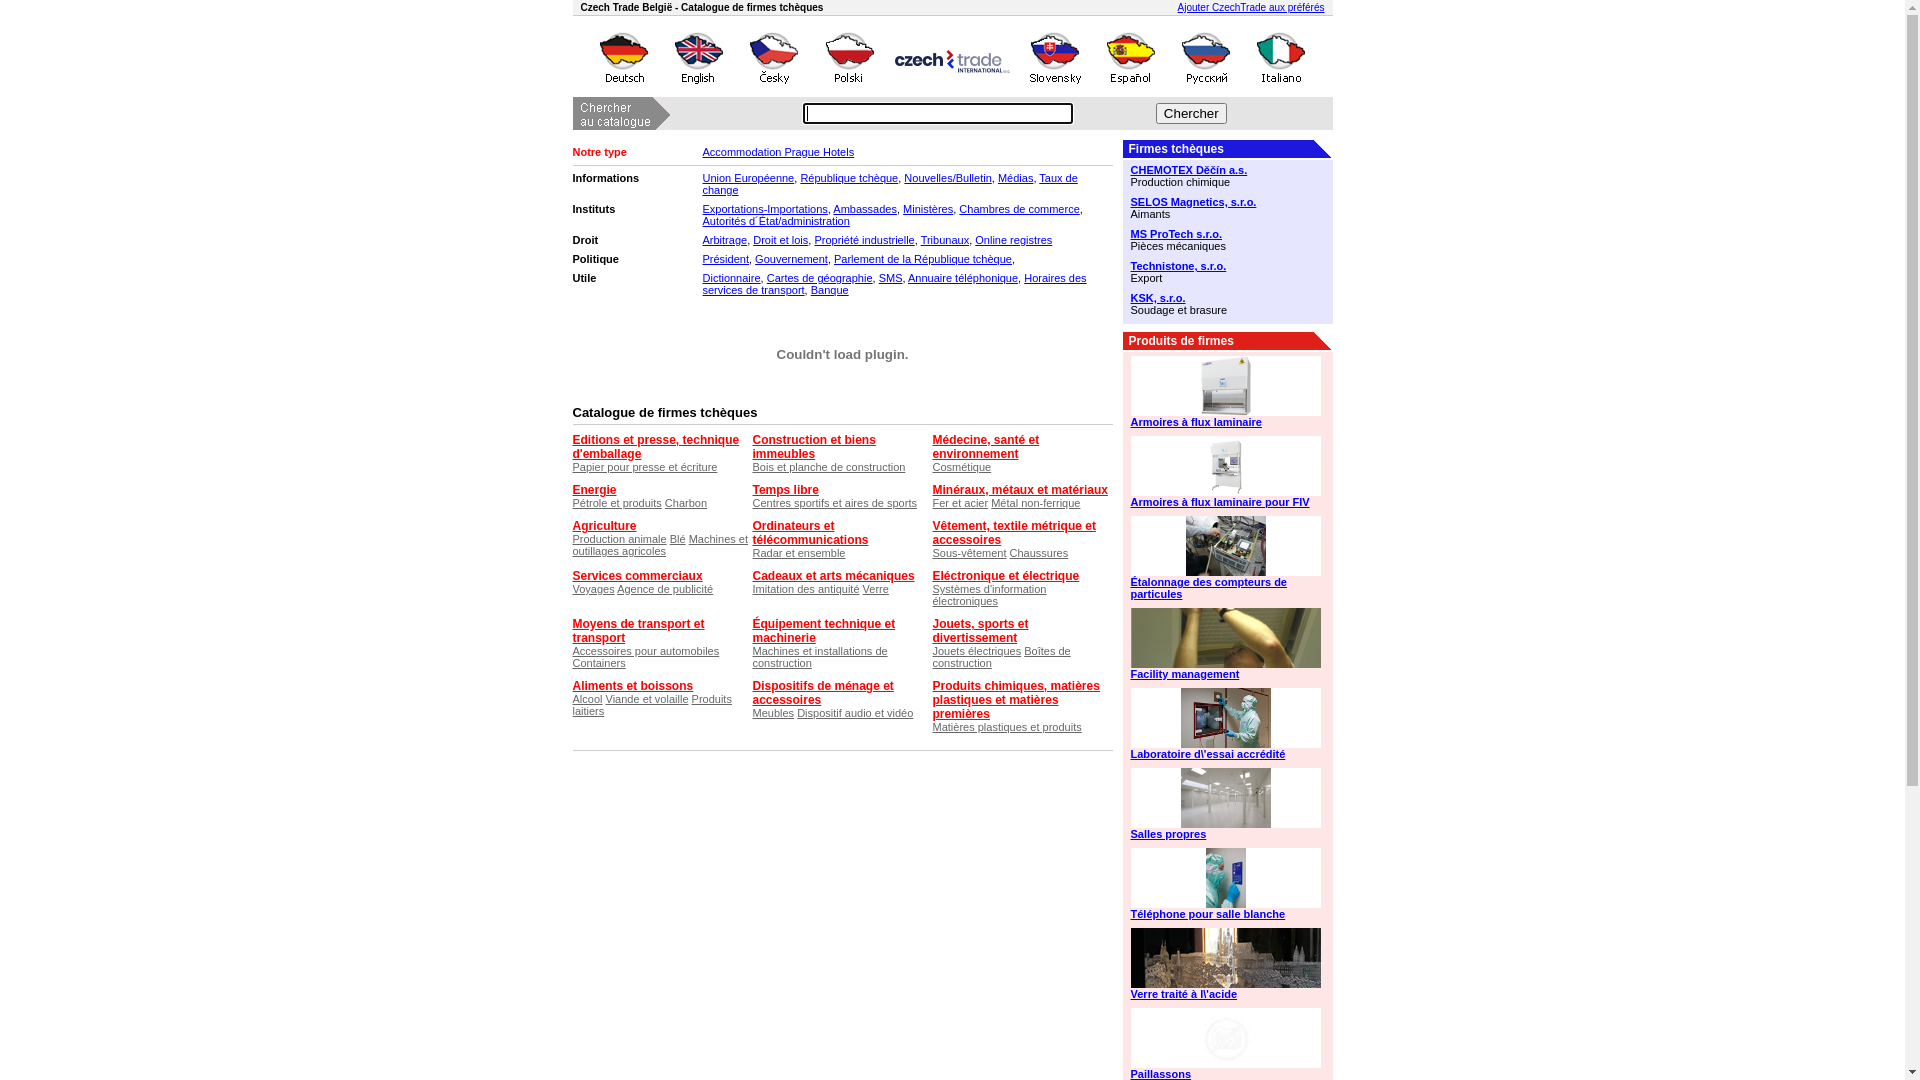 The width and height of the screenshot is (1920, 1080). I want to click on Dictionnaire, so click(731, 278).